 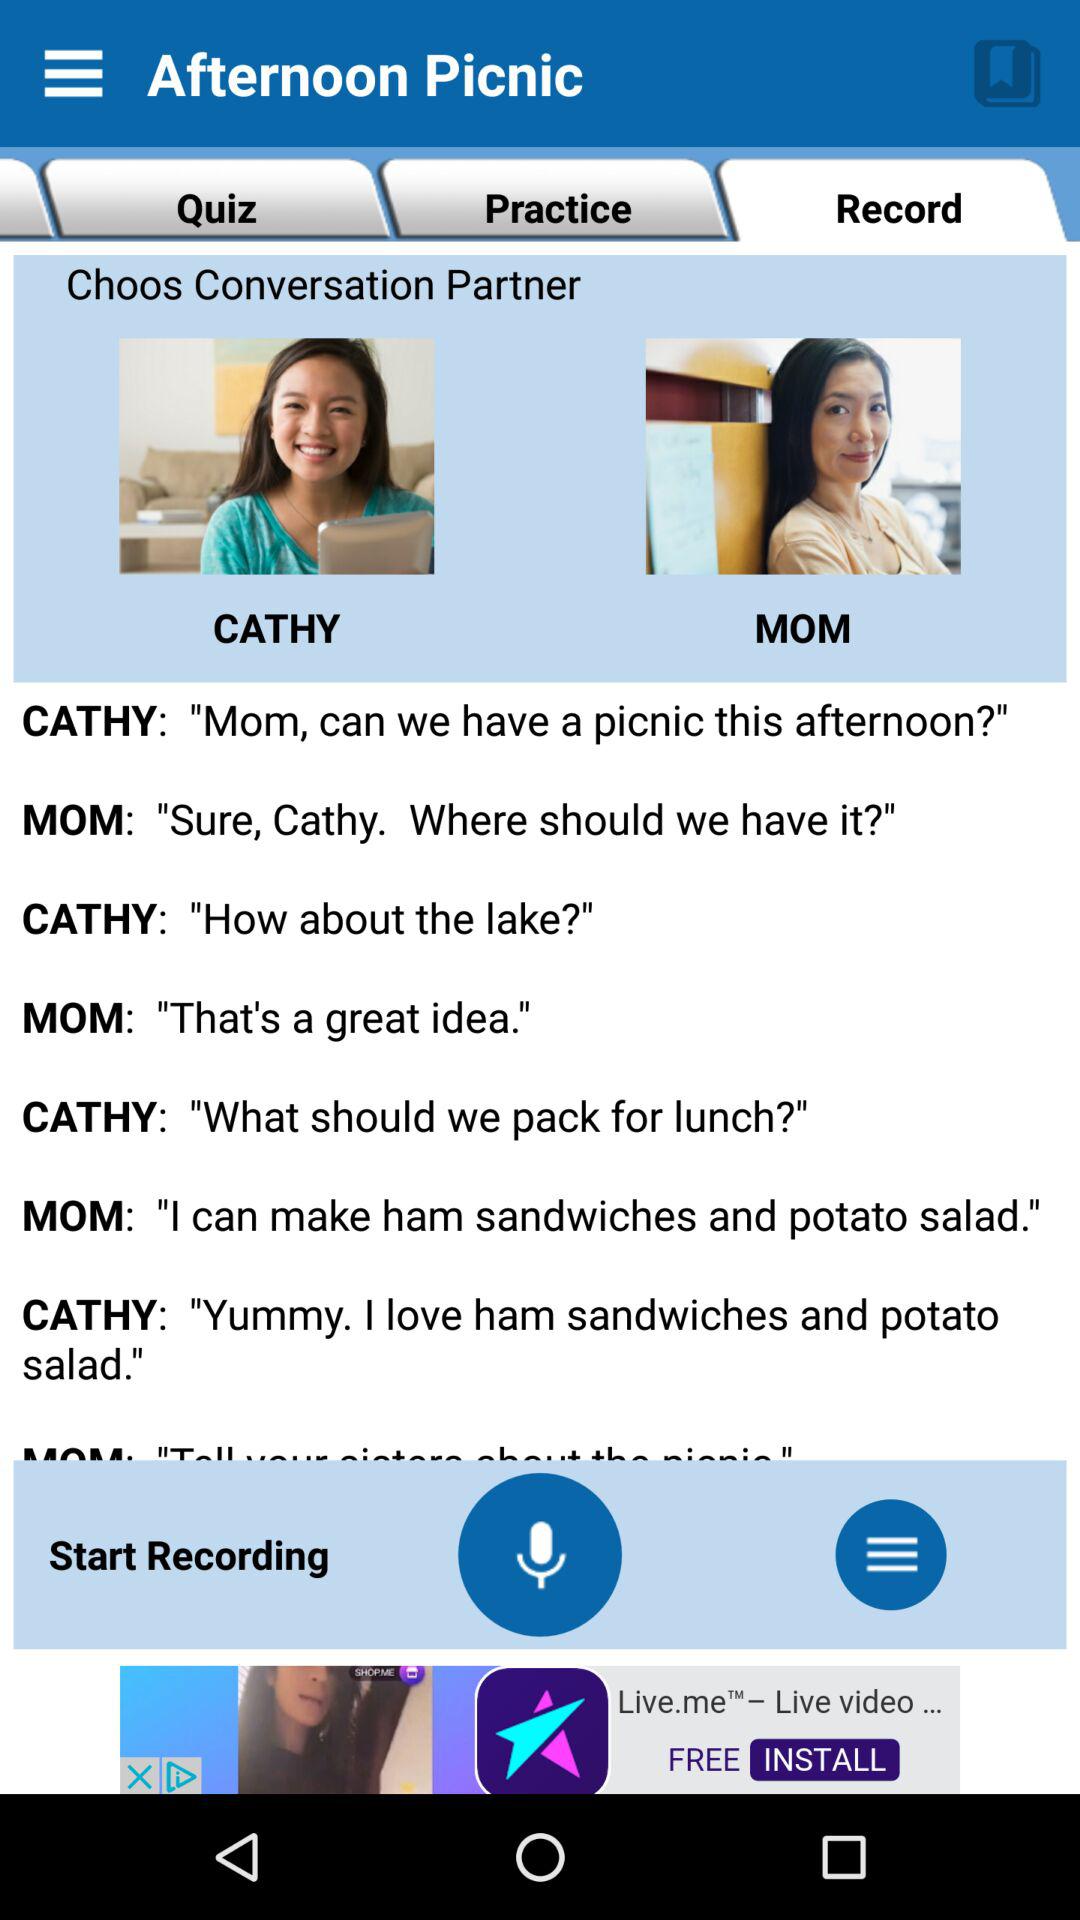 I want to click on start recording, so click(x=540, y=1554).